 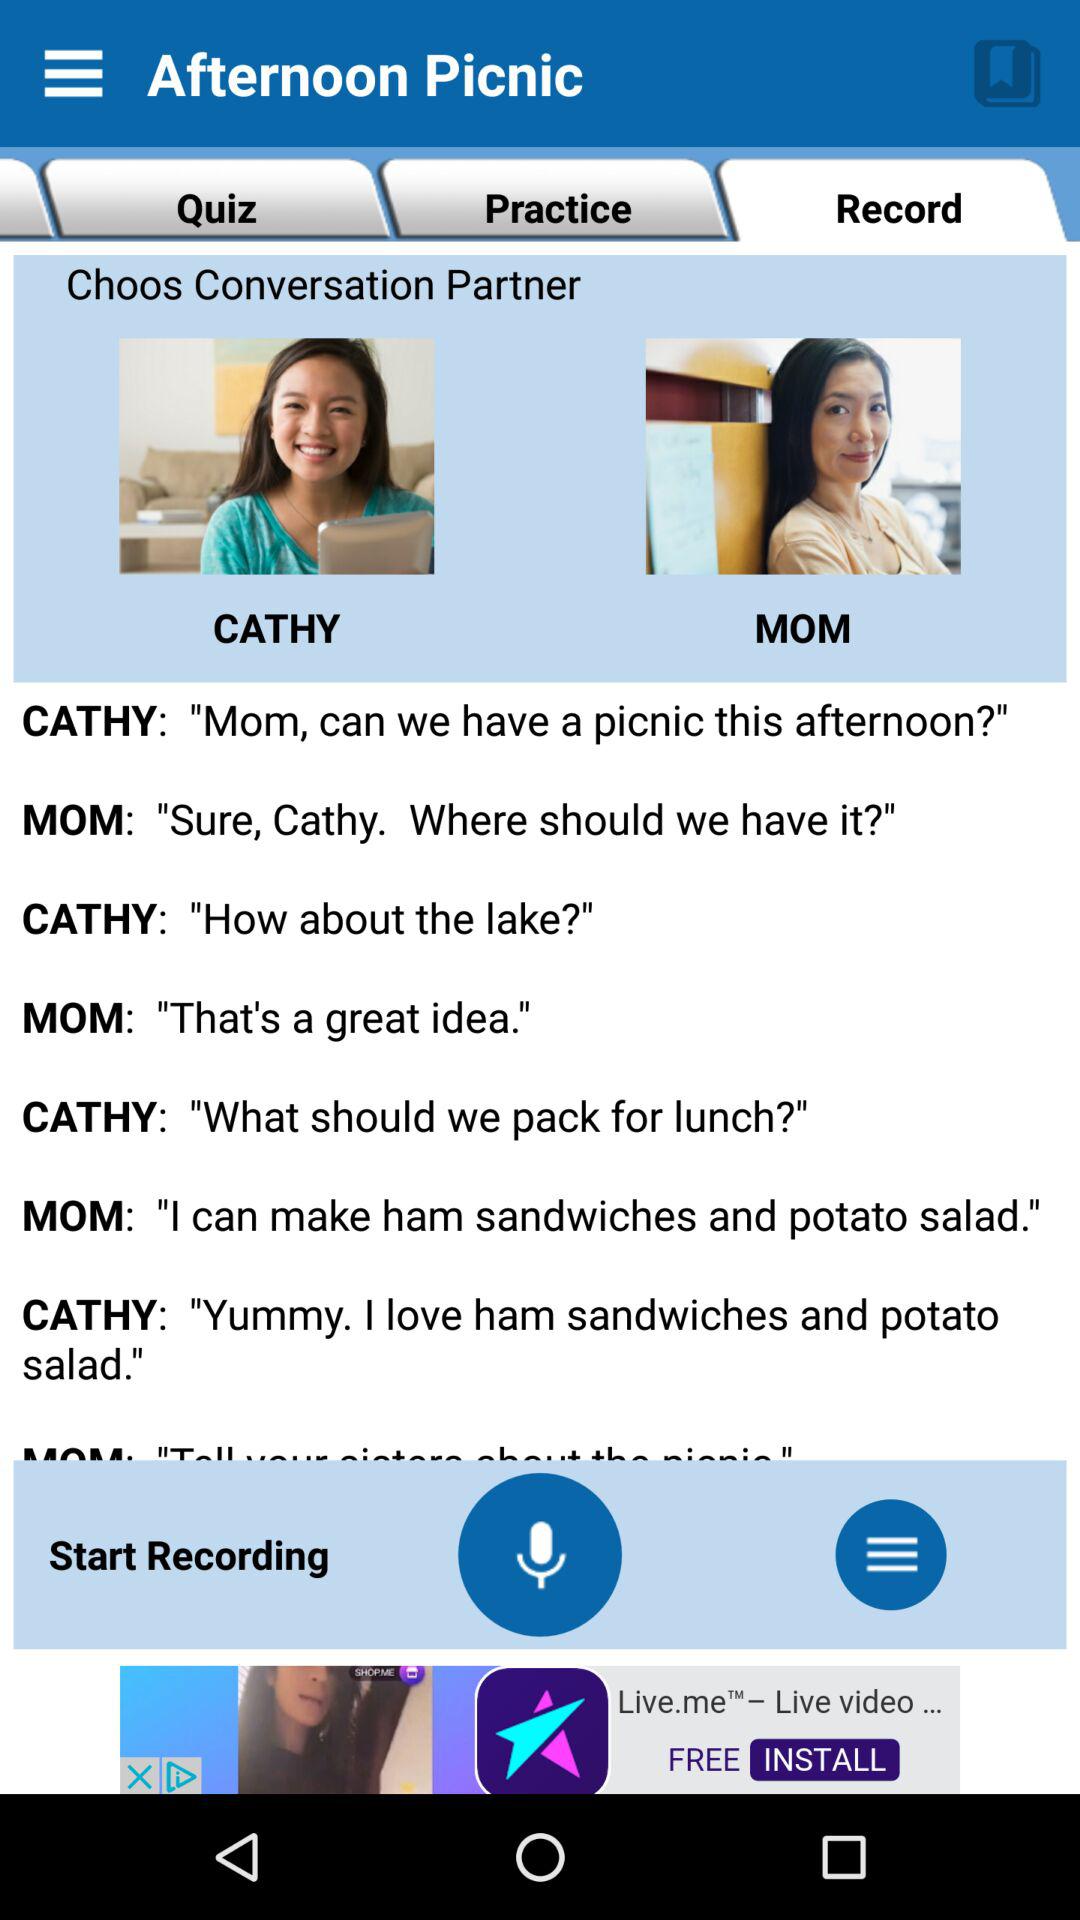 I want to click on start recording, so click(x=540, y=1554).